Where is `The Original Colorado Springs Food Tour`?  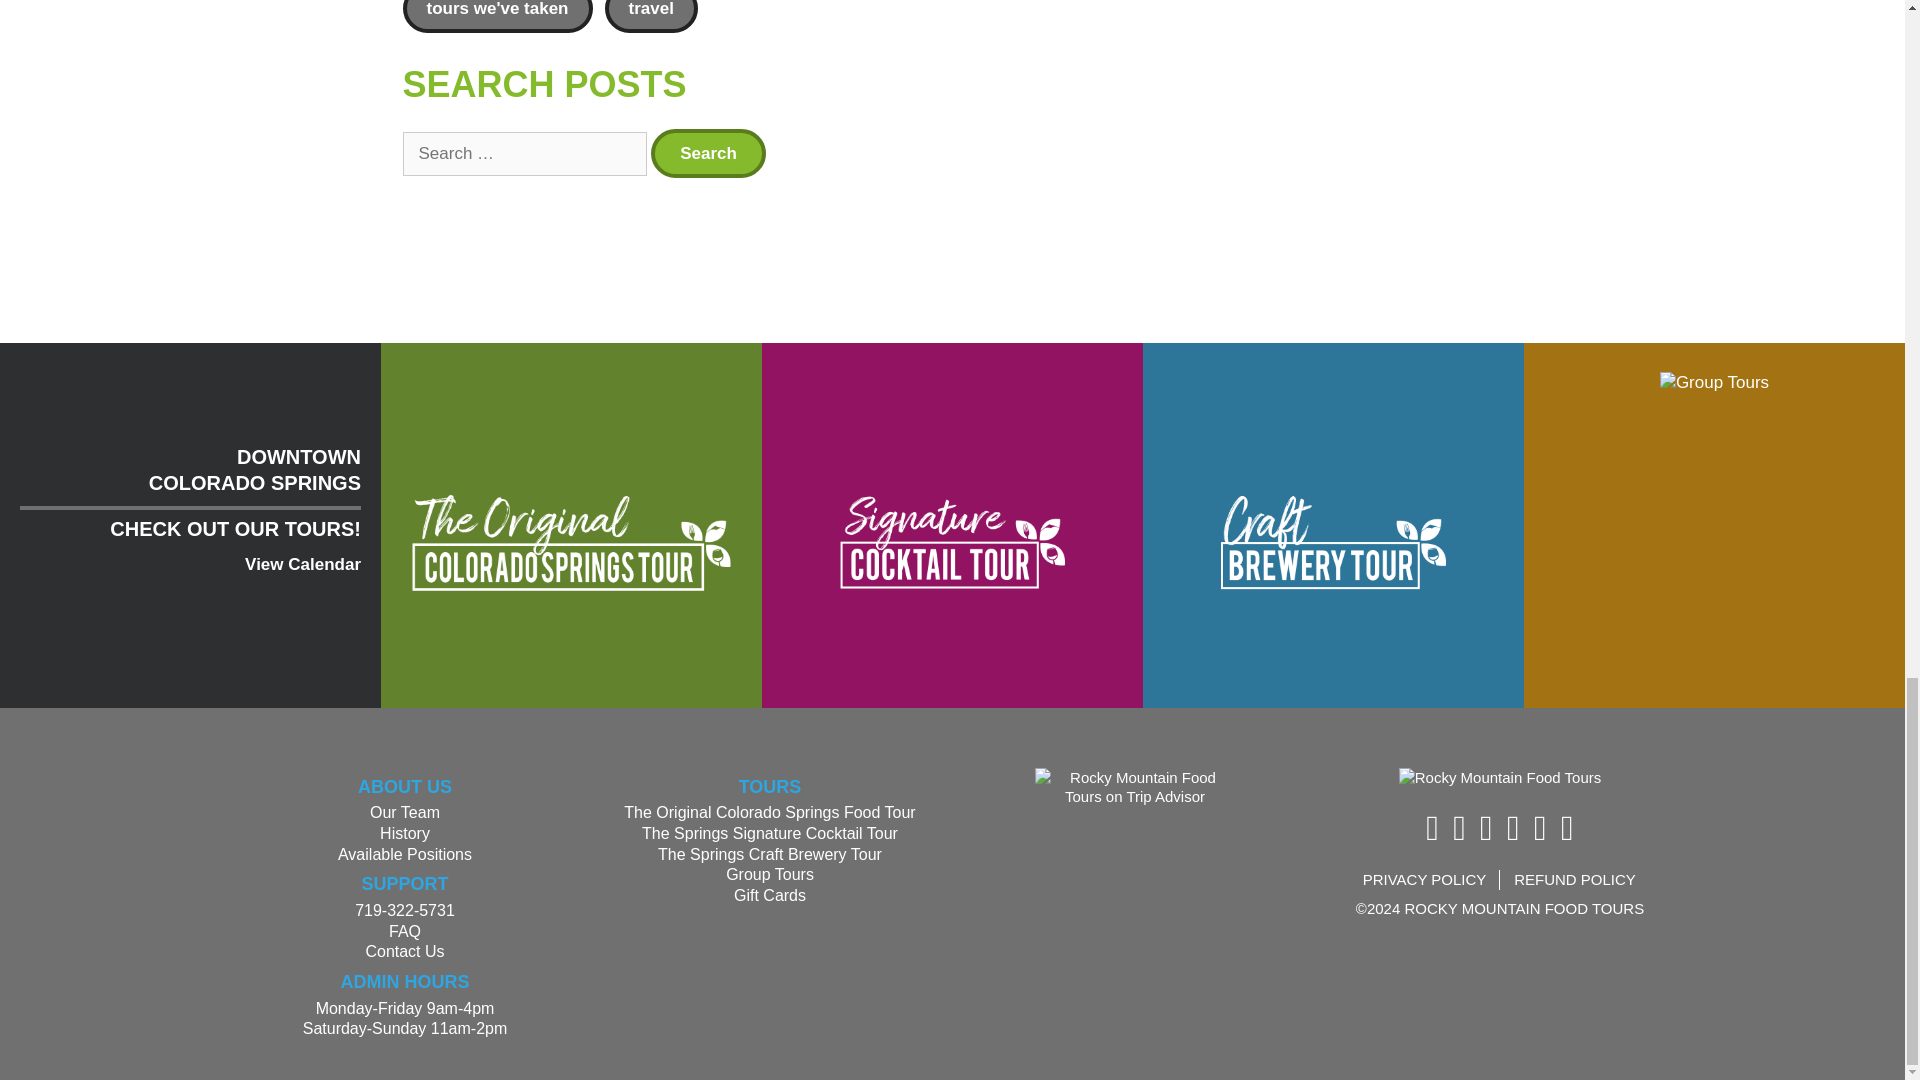
The Original Colorado Springs Food Tour is located at coordinates (571, 542).